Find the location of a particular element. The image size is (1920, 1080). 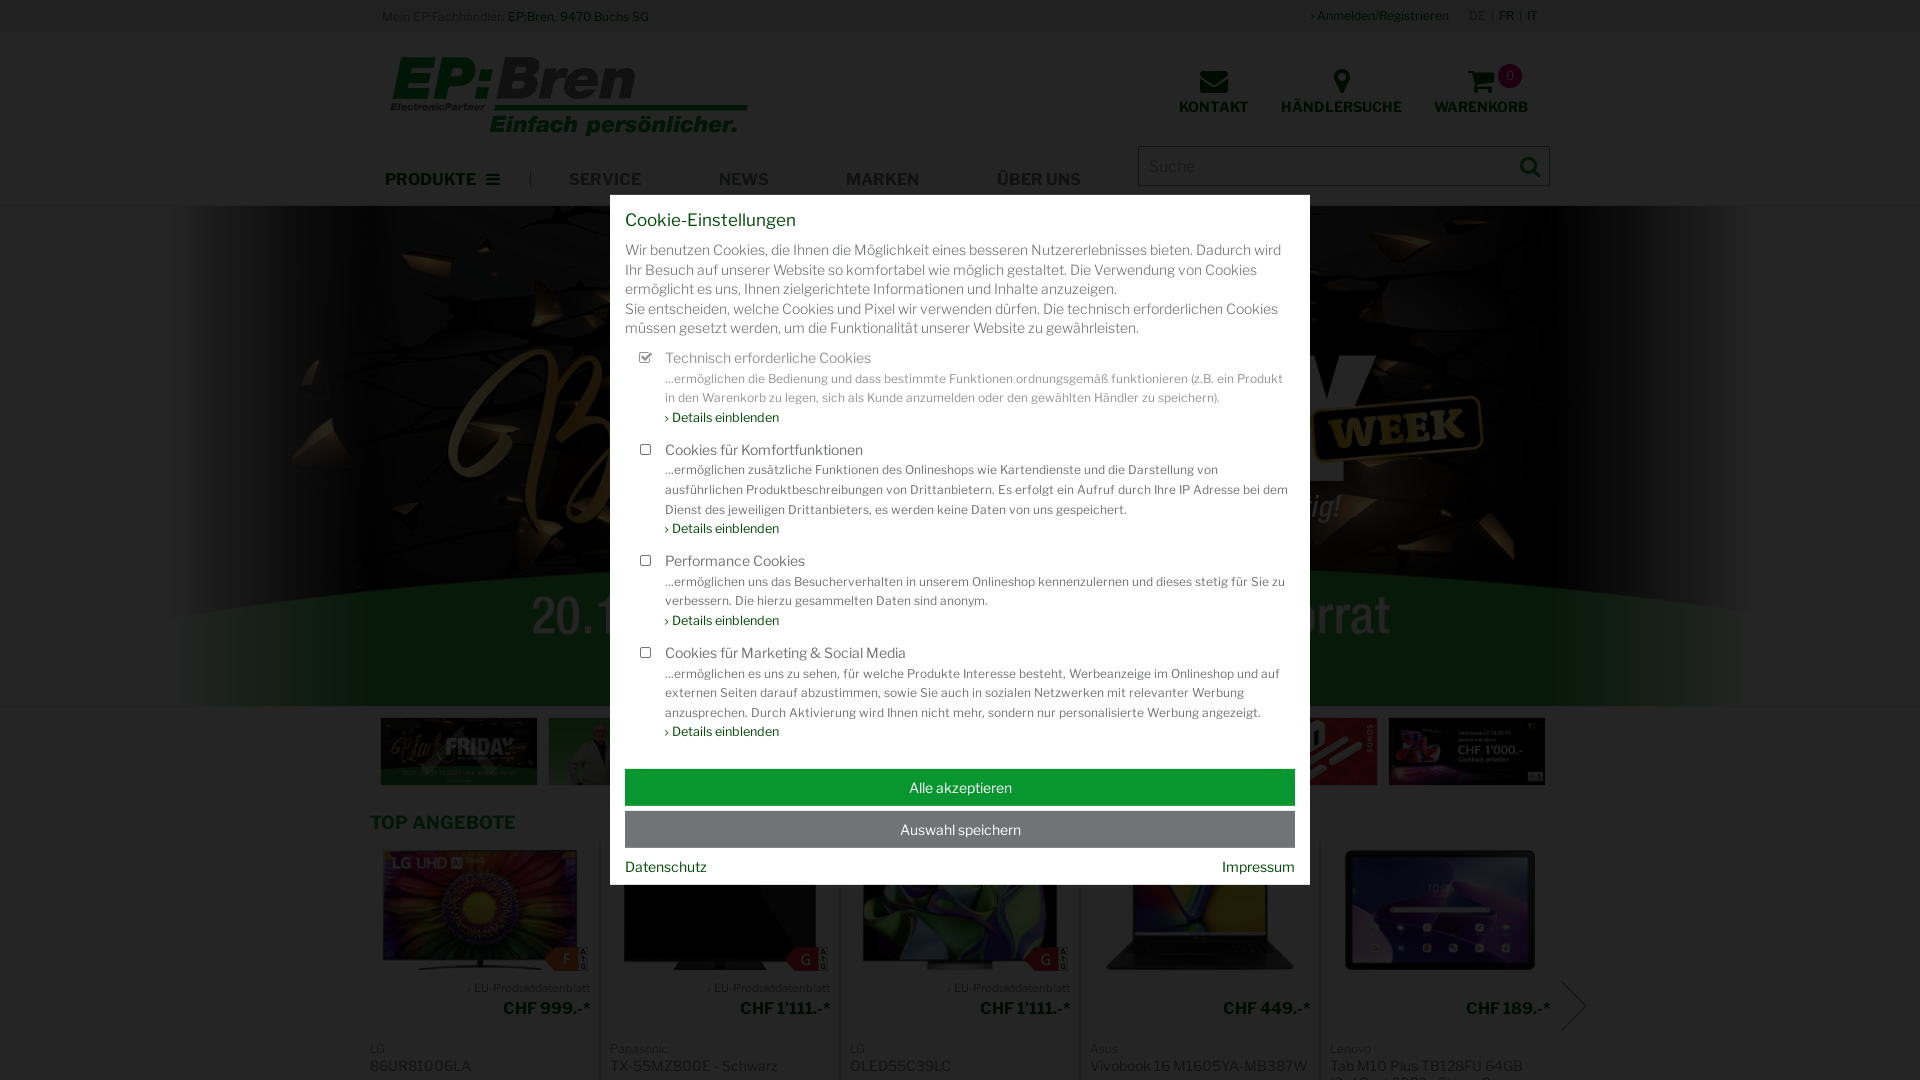

TX-55MZ800E - Schwarz is located at coordinates (720, 1066).